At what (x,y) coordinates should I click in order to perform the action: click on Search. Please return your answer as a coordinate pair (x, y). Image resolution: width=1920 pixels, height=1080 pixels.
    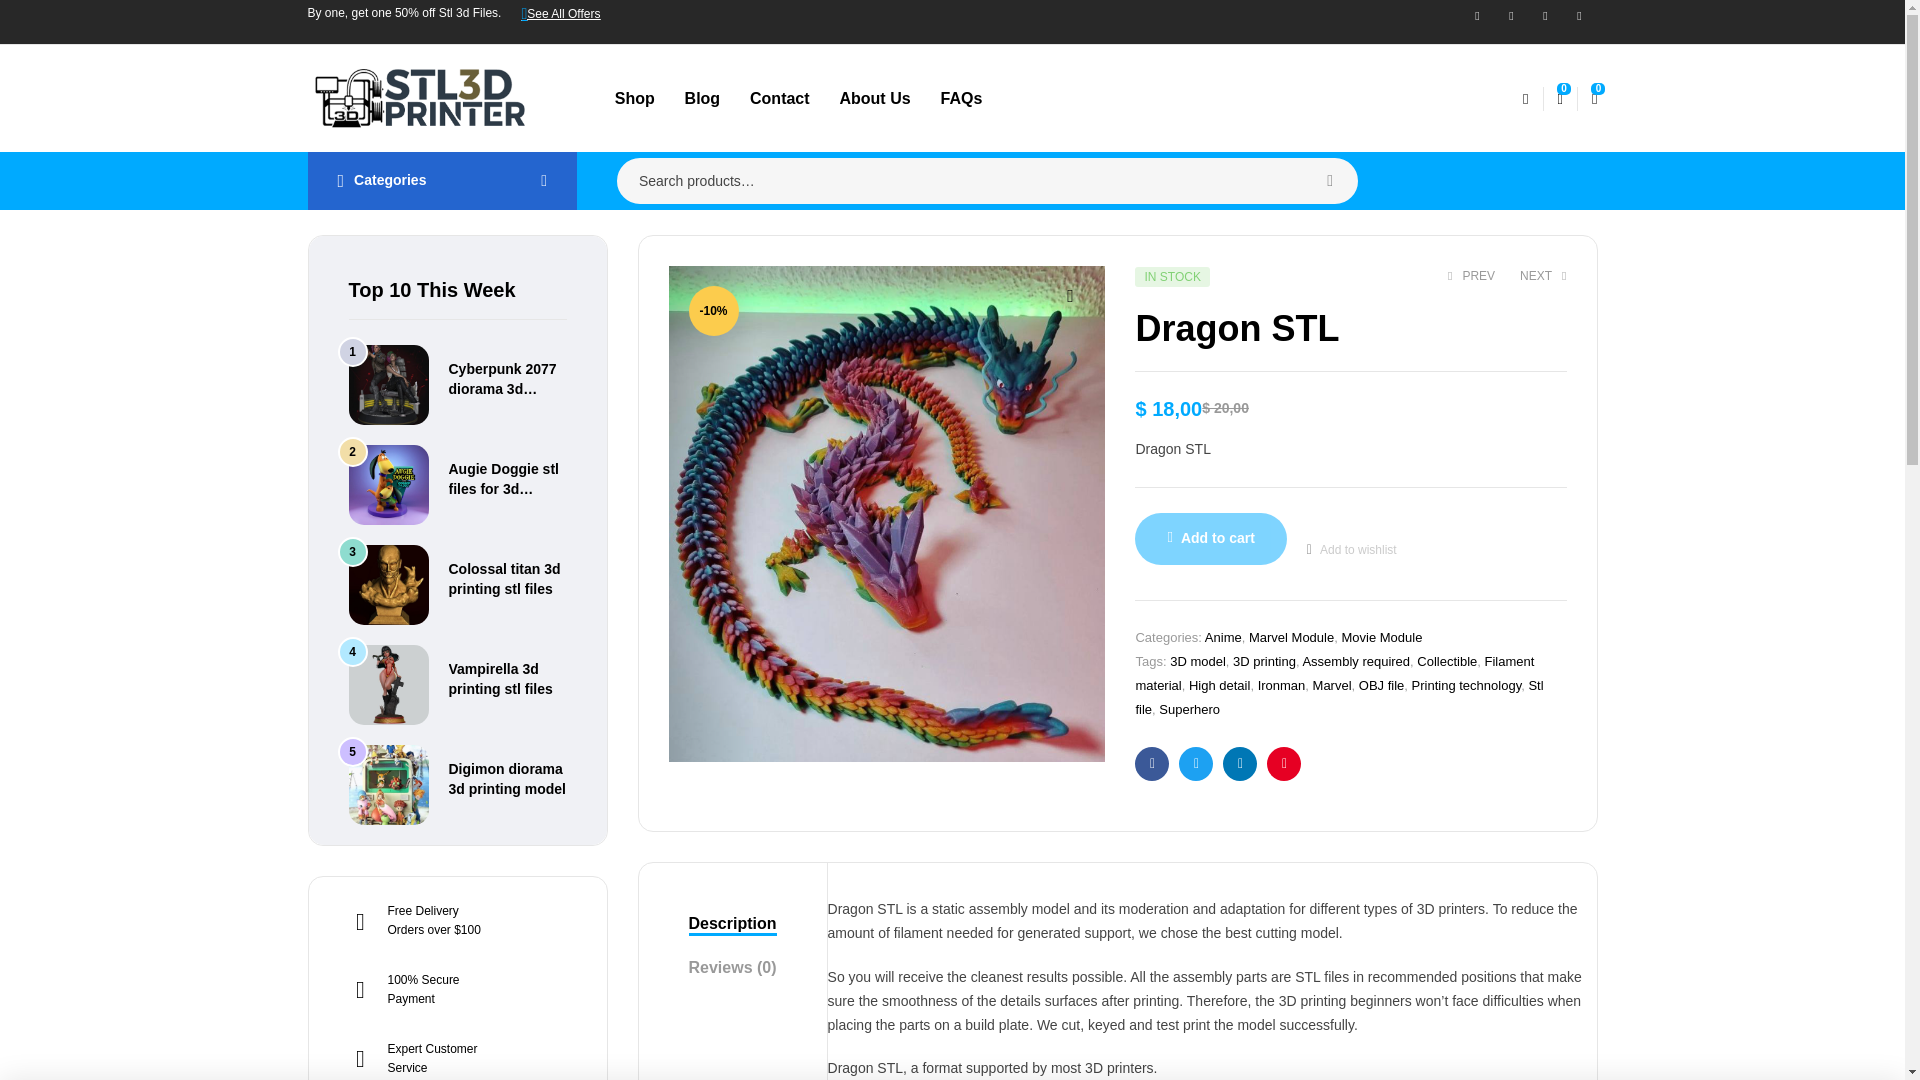
    Looking at the image, I should click on (1330, 180).